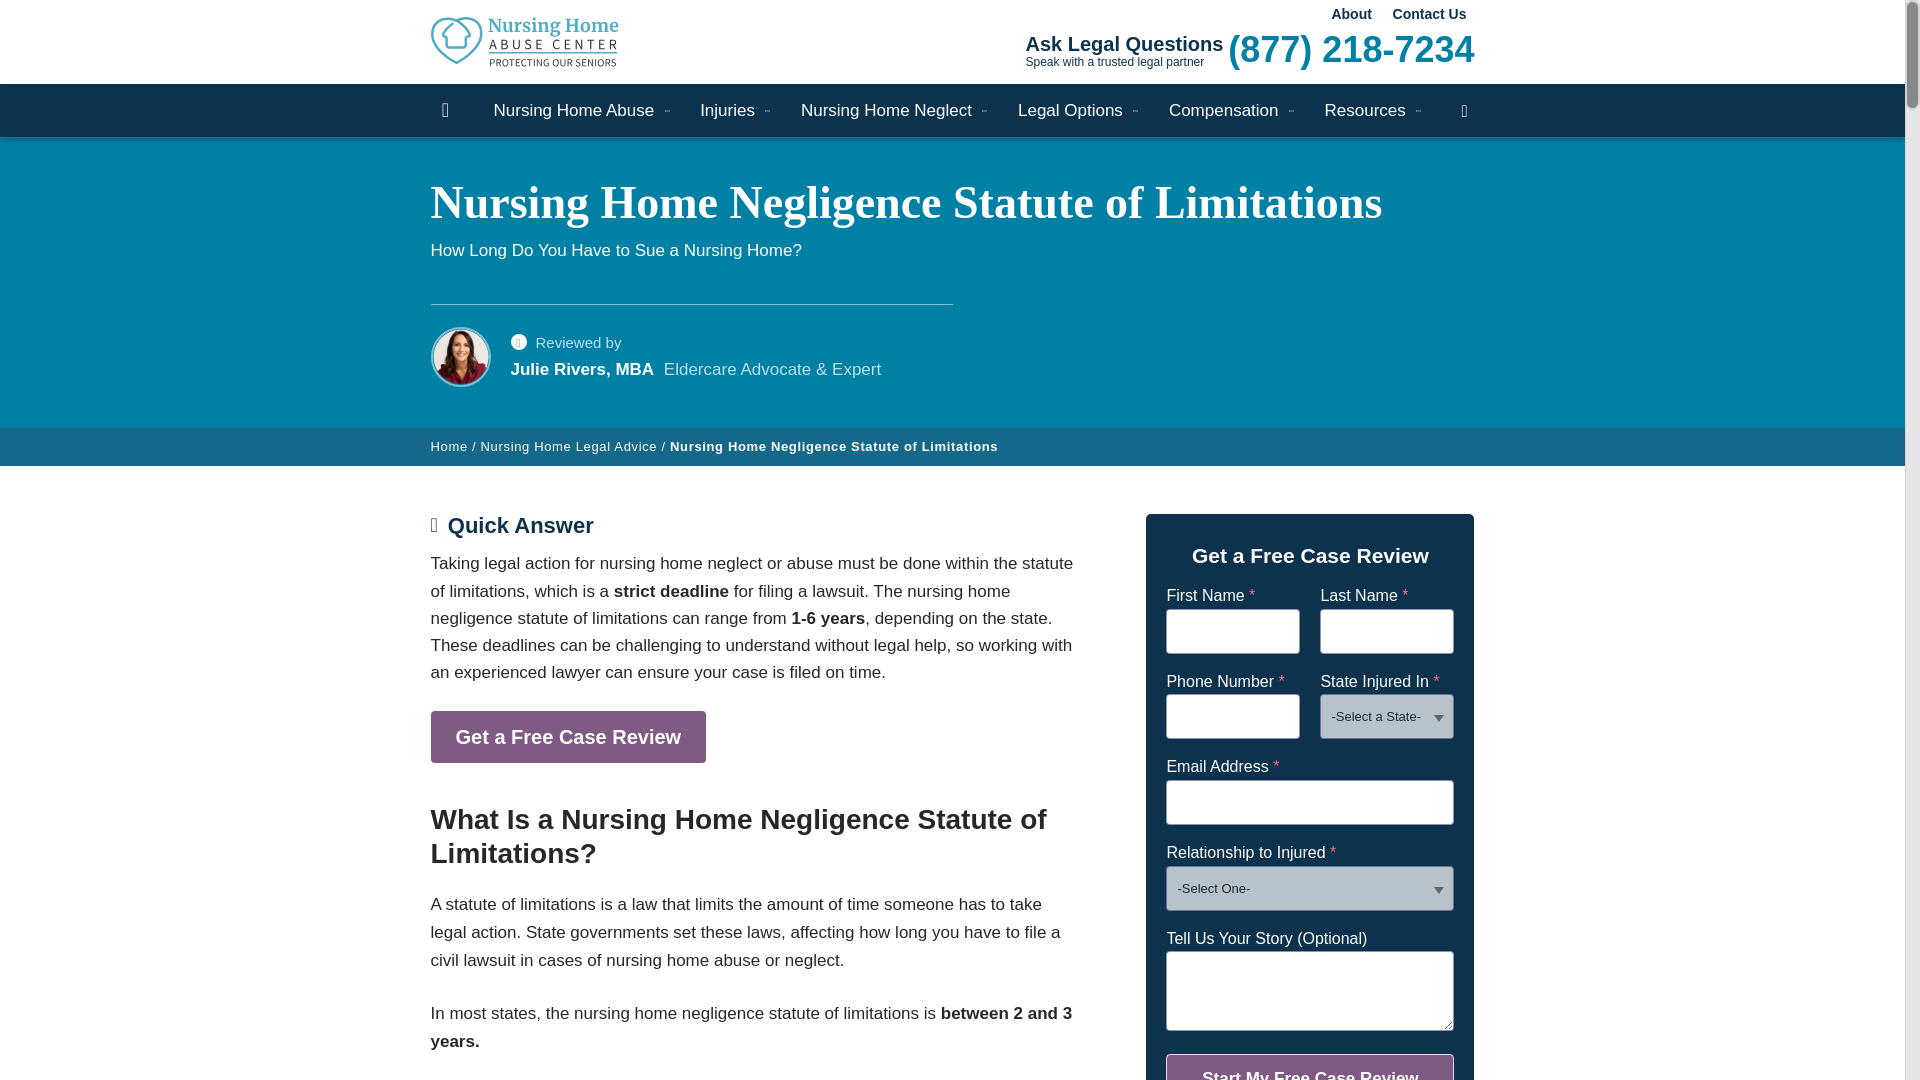  I want to click on Nursing Home Abuse Center, so click(552, 42).